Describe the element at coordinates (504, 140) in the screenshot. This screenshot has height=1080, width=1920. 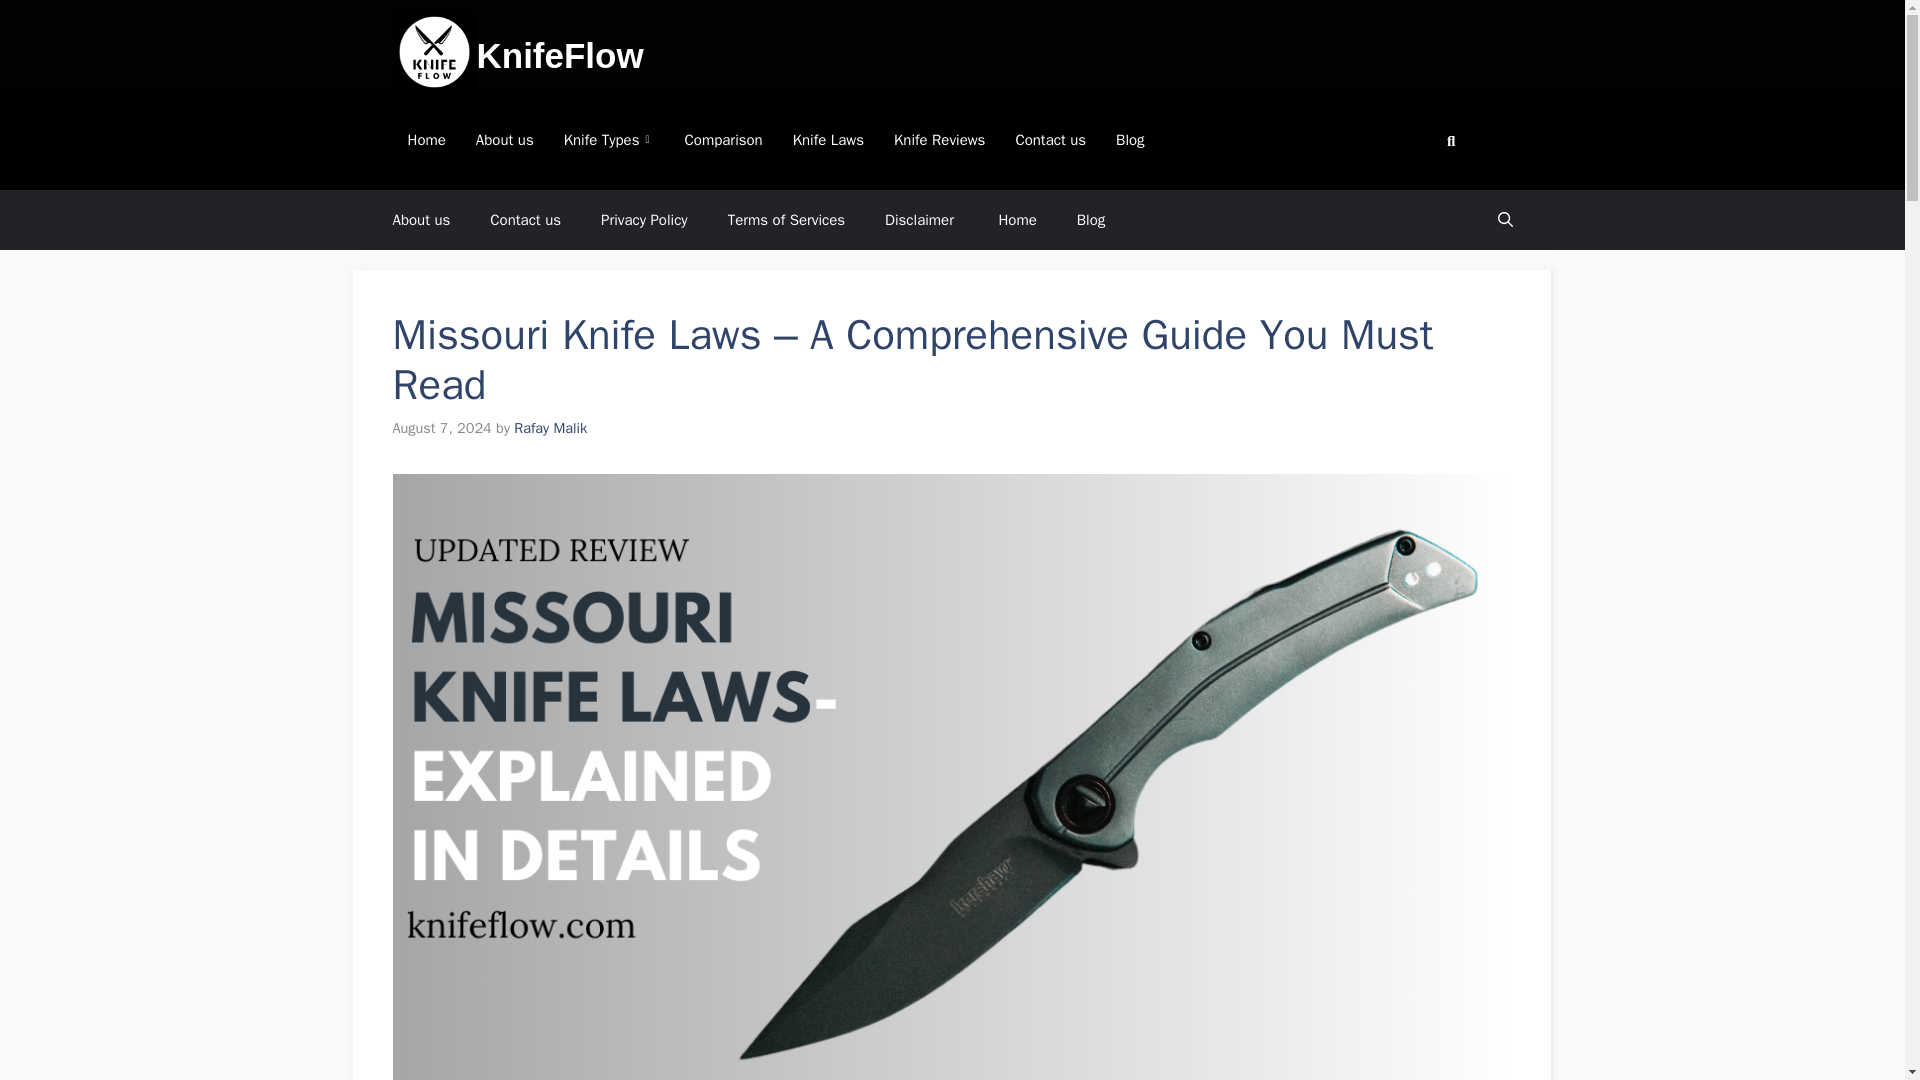
I see `About us` at that location.